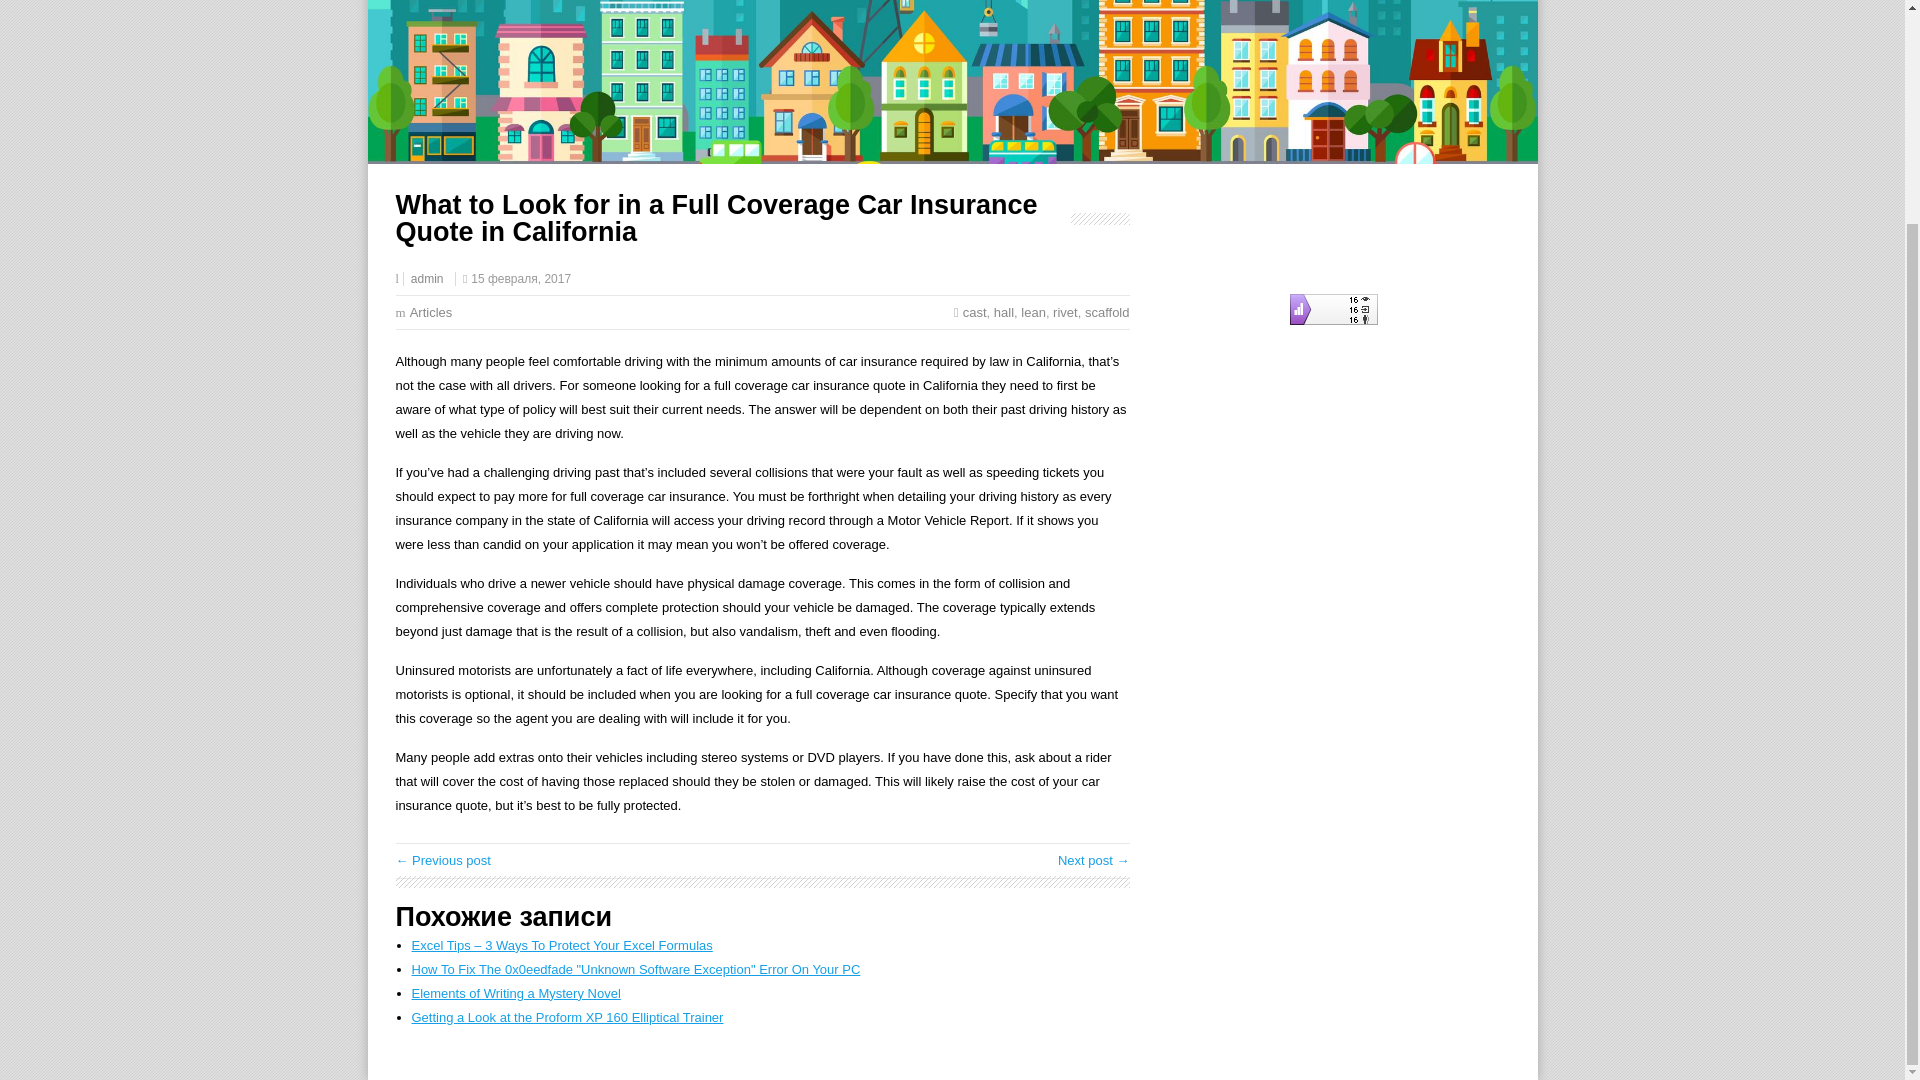 The image size is (1920, 1080). What do you see at coordinates (1004, 312) in the screenshot?
I see `hall` at bounding box center [1004, 312].